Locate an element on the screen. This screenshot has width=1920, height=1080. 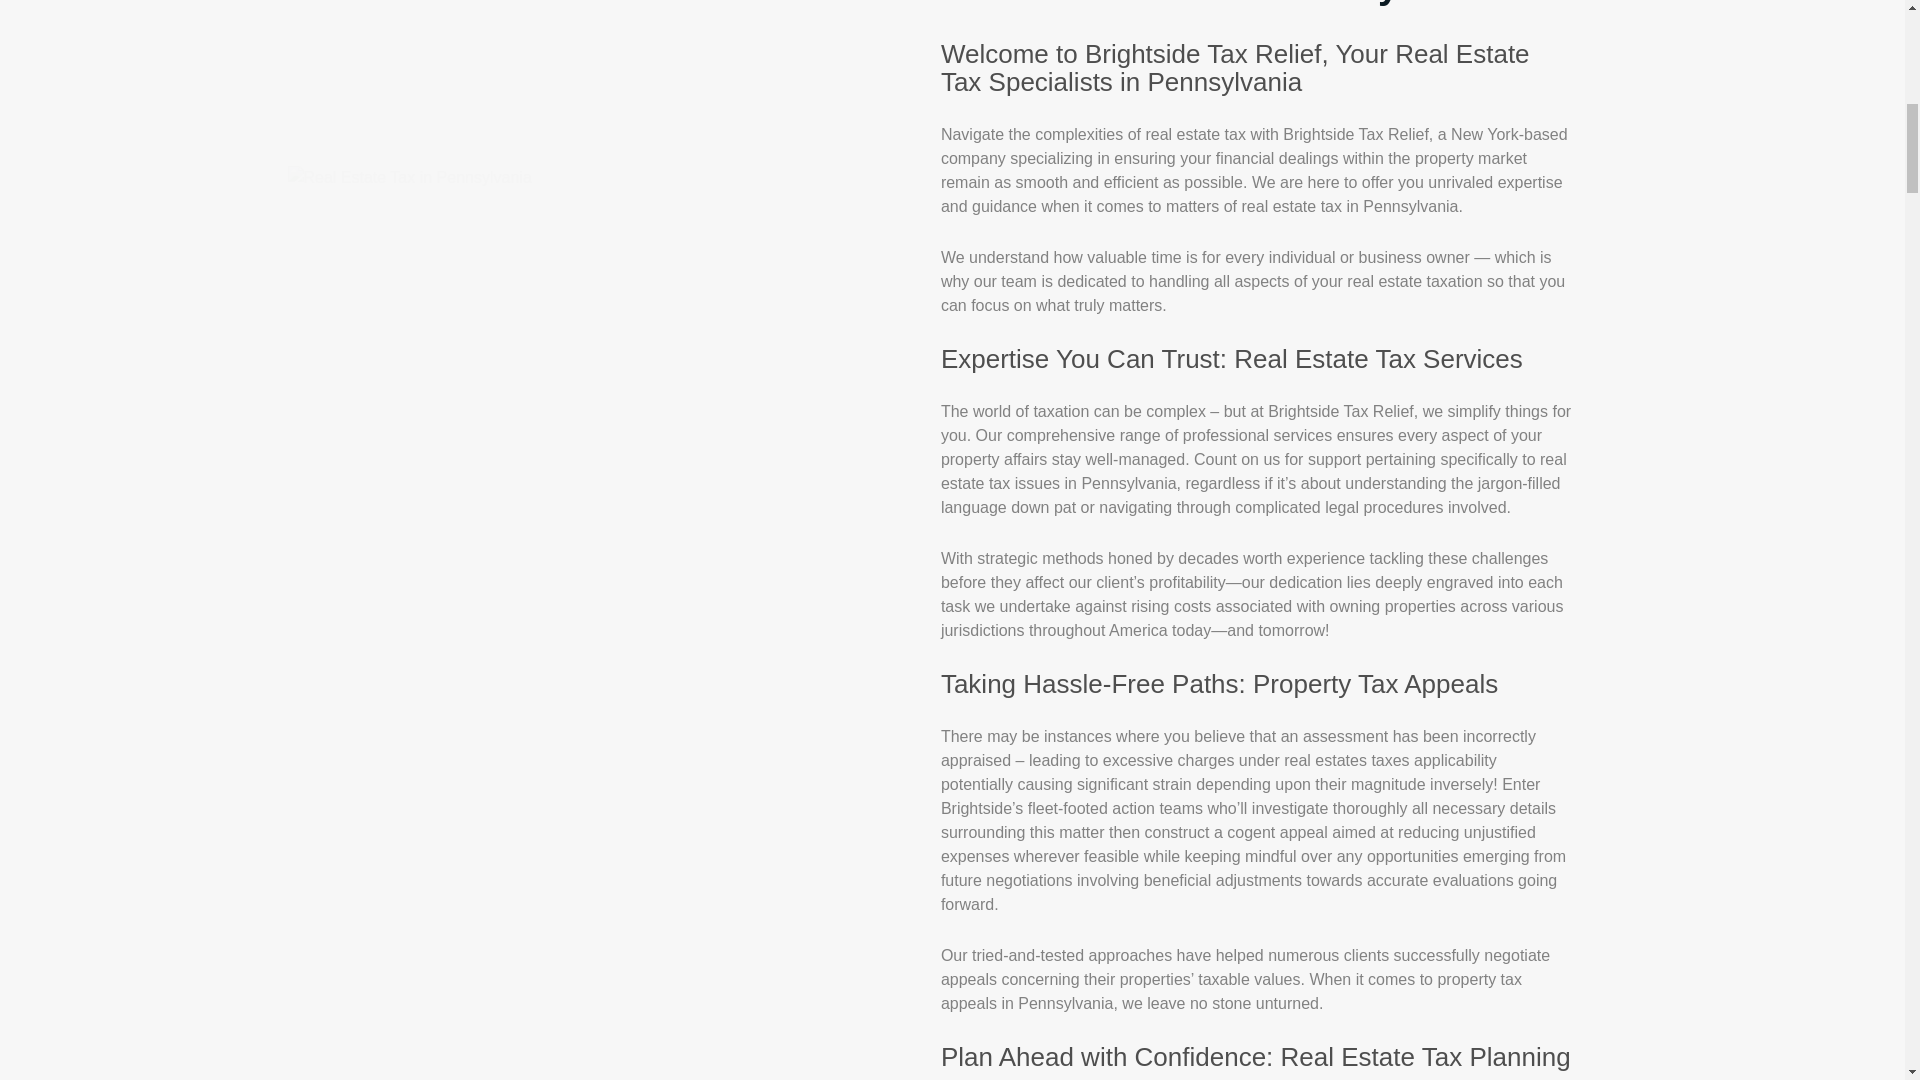
Real Estate Tax in Pennsylvania 3 is located at coordinates (586, 908).